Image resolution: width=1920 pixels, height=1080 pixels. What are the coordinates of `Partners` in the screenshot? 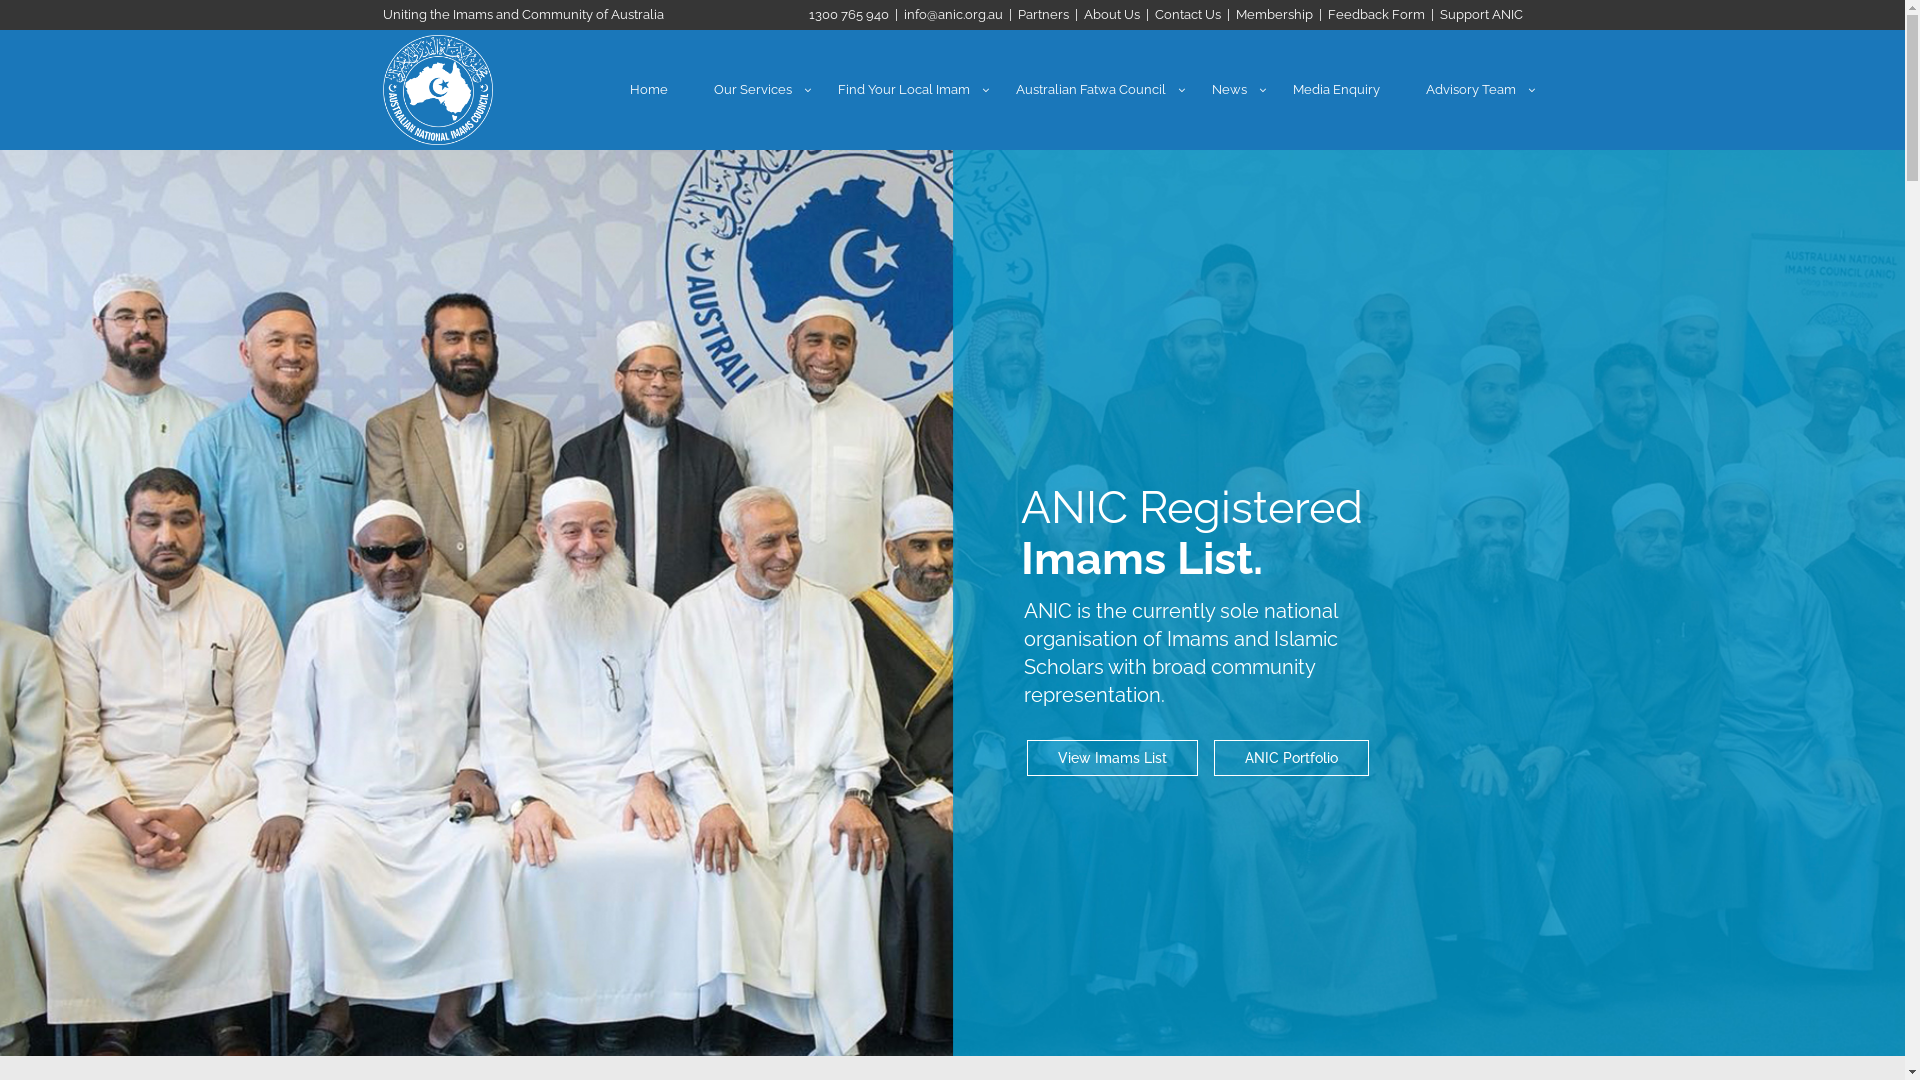 It's located at (1043, 14).